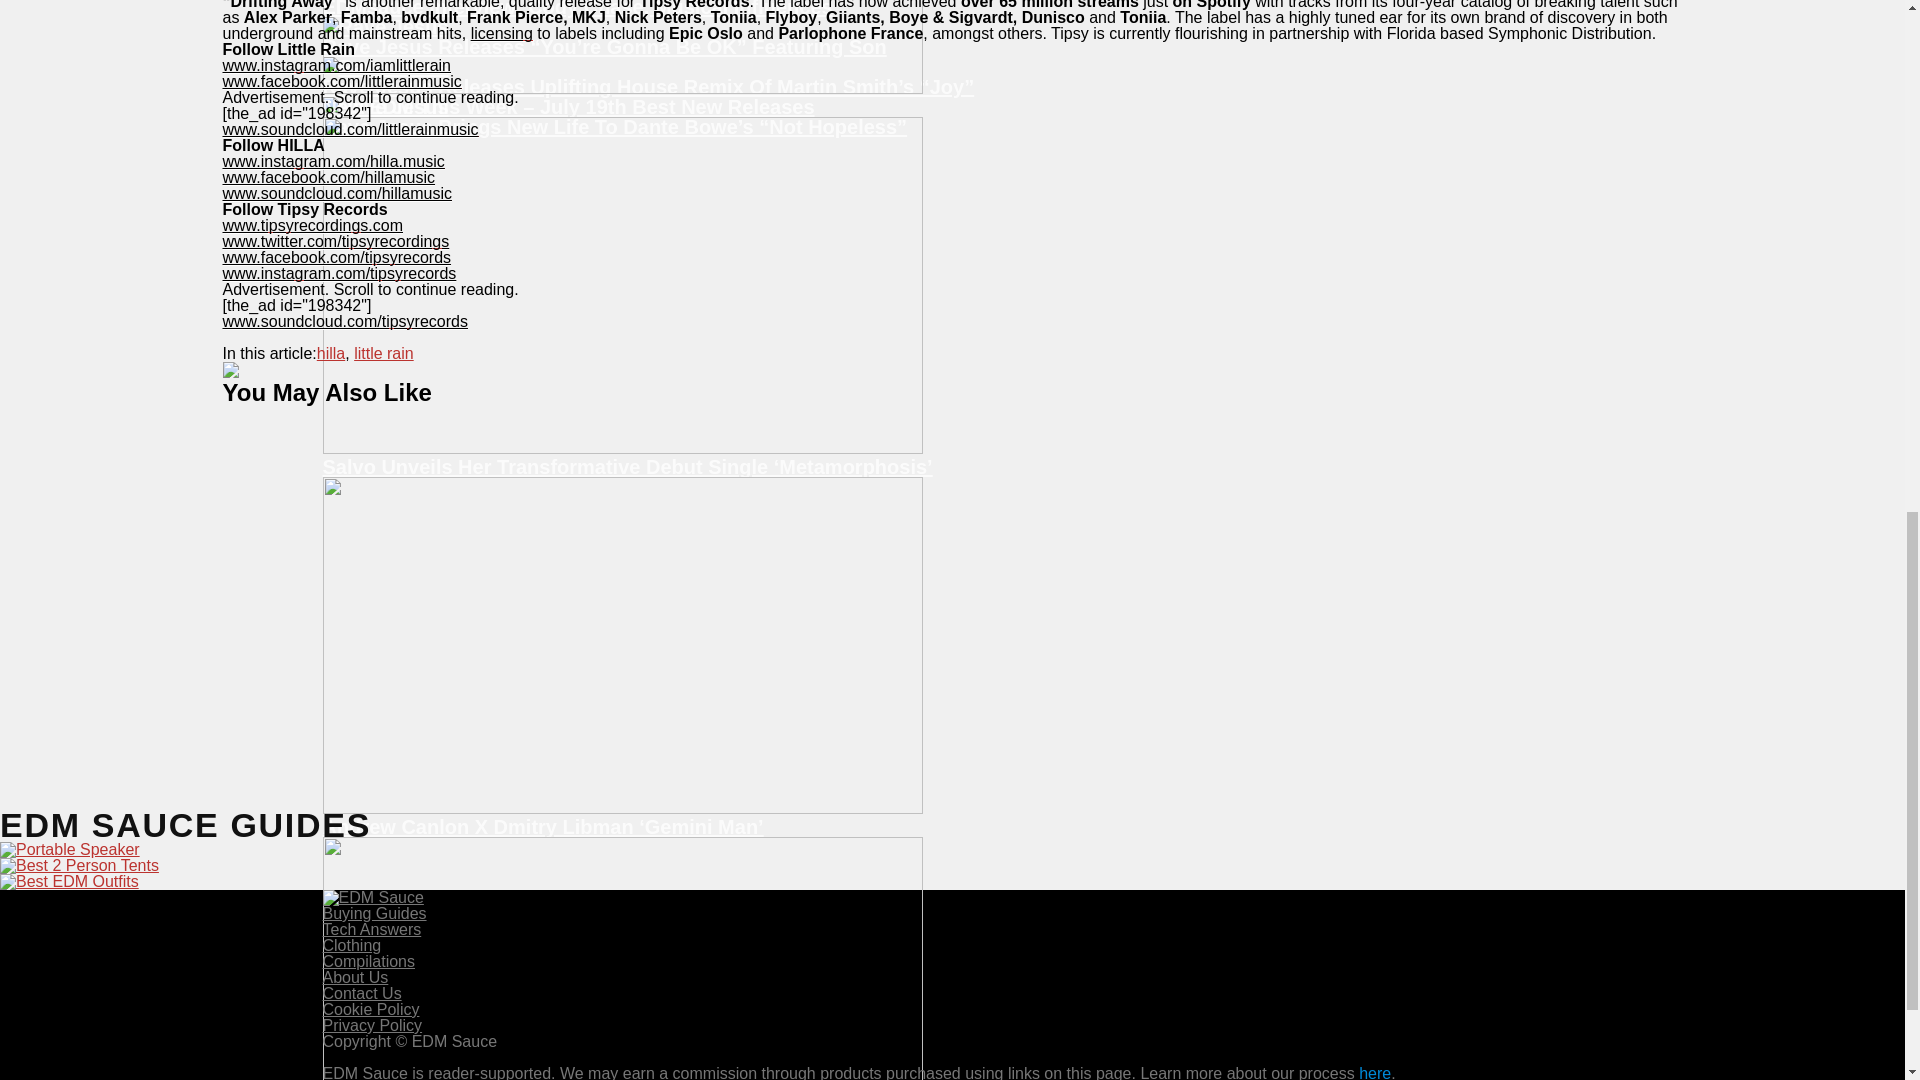  Describe the element at coordinates (952, 8) in the screenshot. I see `EDMsauce Interview: Cody Chase, Musical Influences` at that location.